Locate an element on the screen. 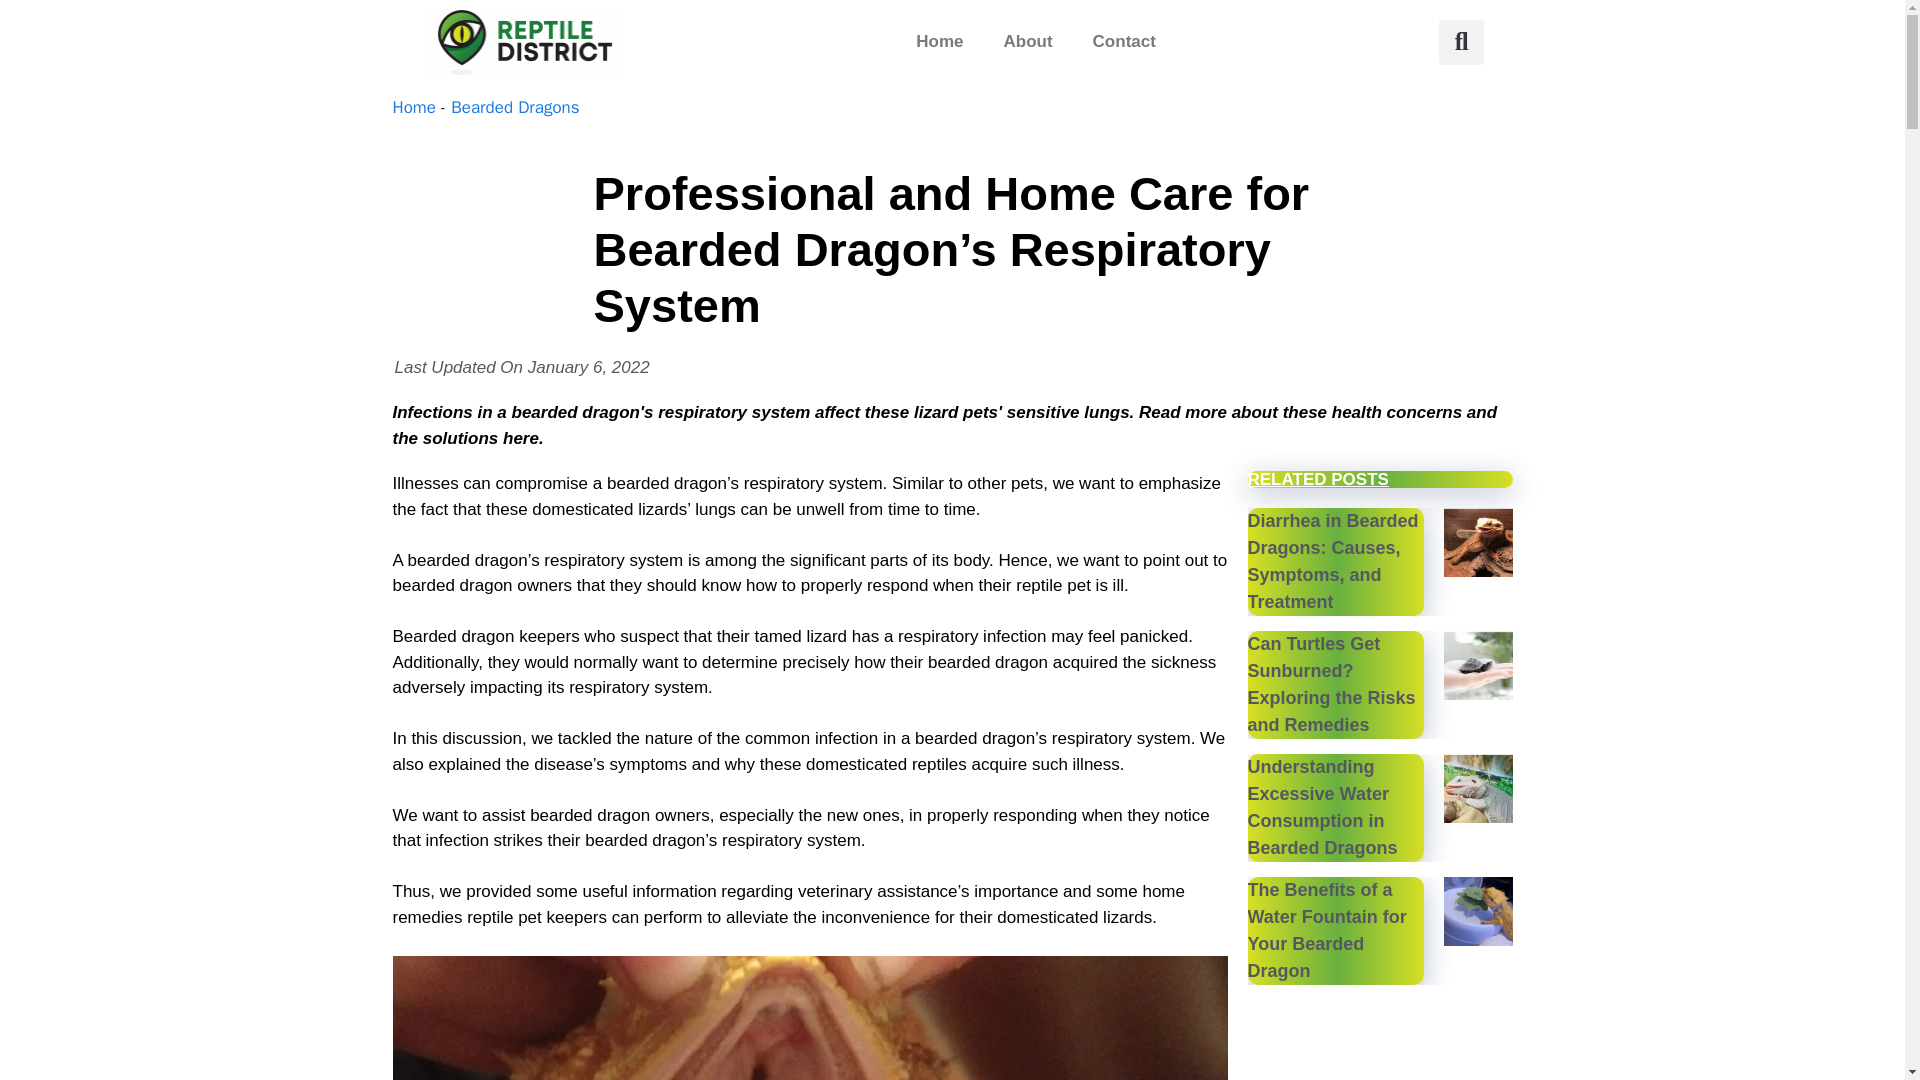 This screenshot has width=1920, height=1080. reptiledistrict1-03 is located at coordinates (526, 42).